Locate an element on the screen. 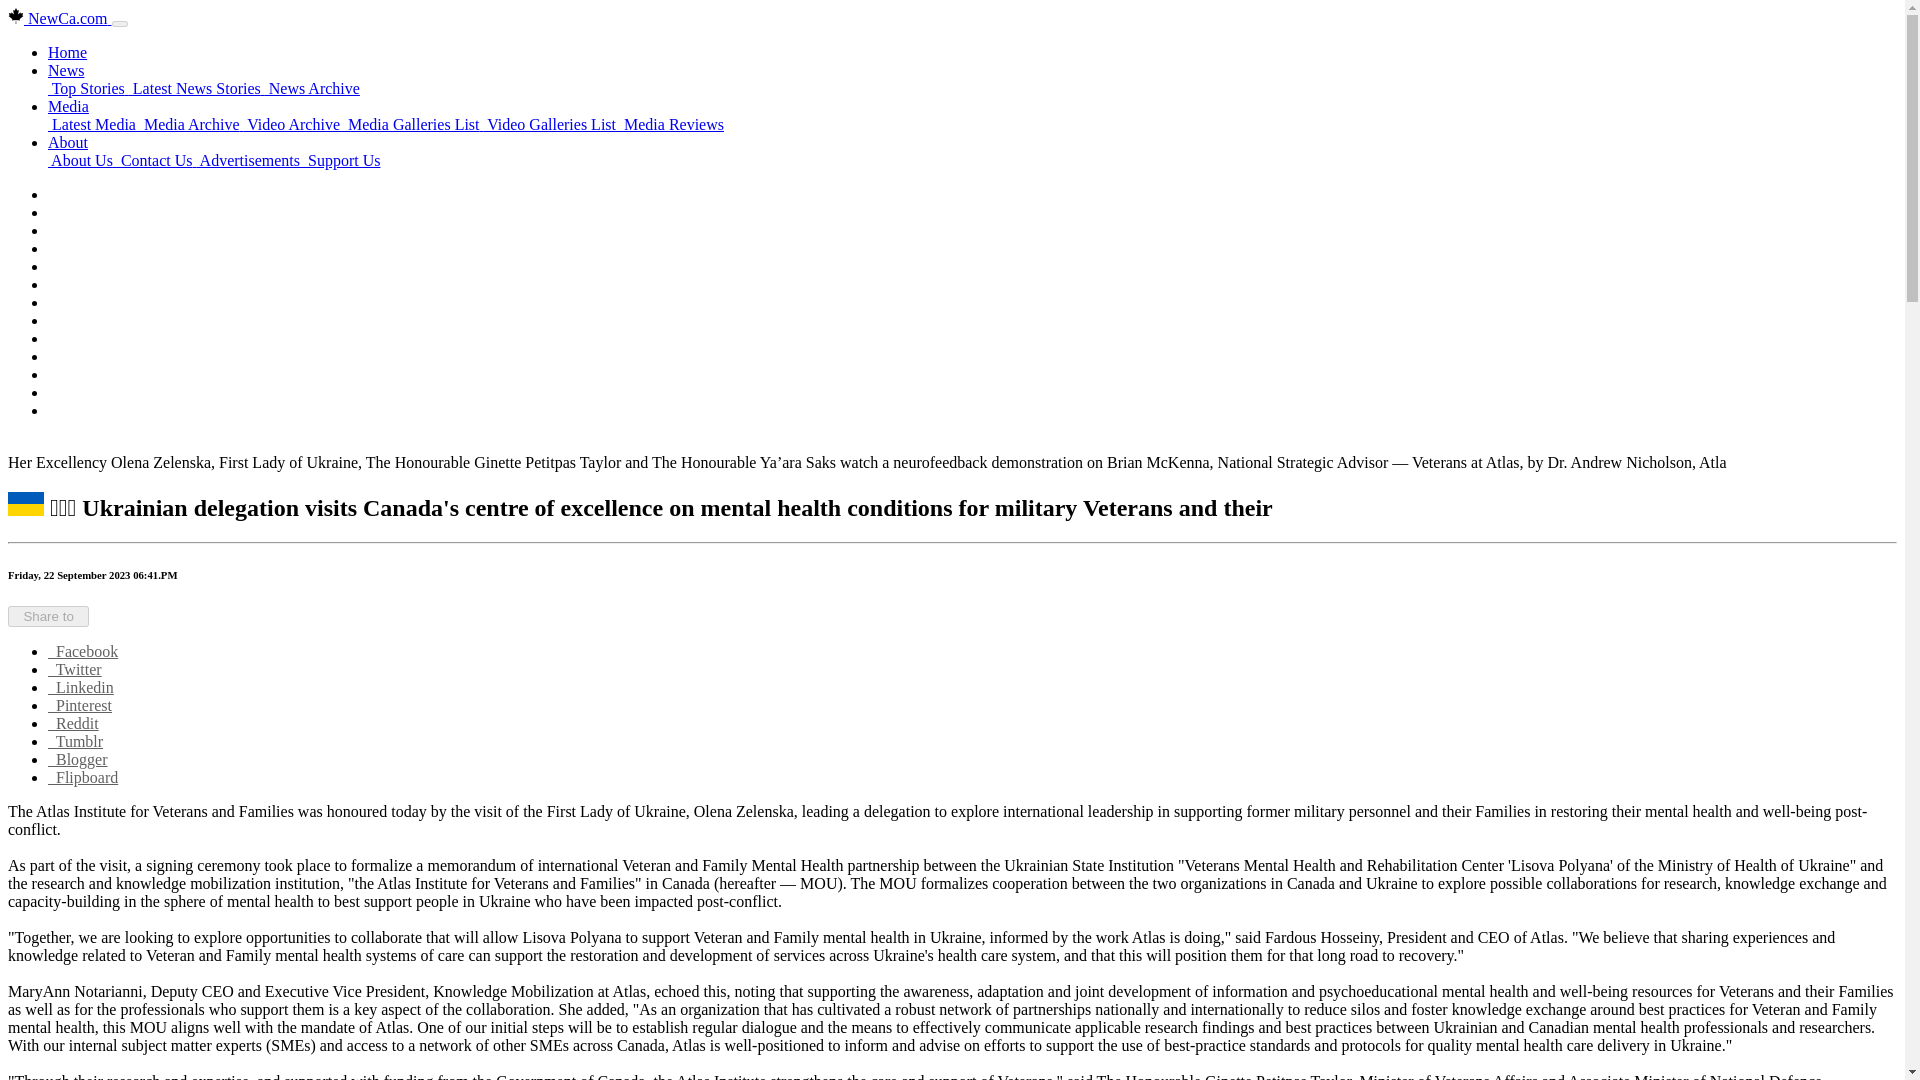 This screenshot has height=1080, width=1920.   Reddit is located at coordinates (74, 723).